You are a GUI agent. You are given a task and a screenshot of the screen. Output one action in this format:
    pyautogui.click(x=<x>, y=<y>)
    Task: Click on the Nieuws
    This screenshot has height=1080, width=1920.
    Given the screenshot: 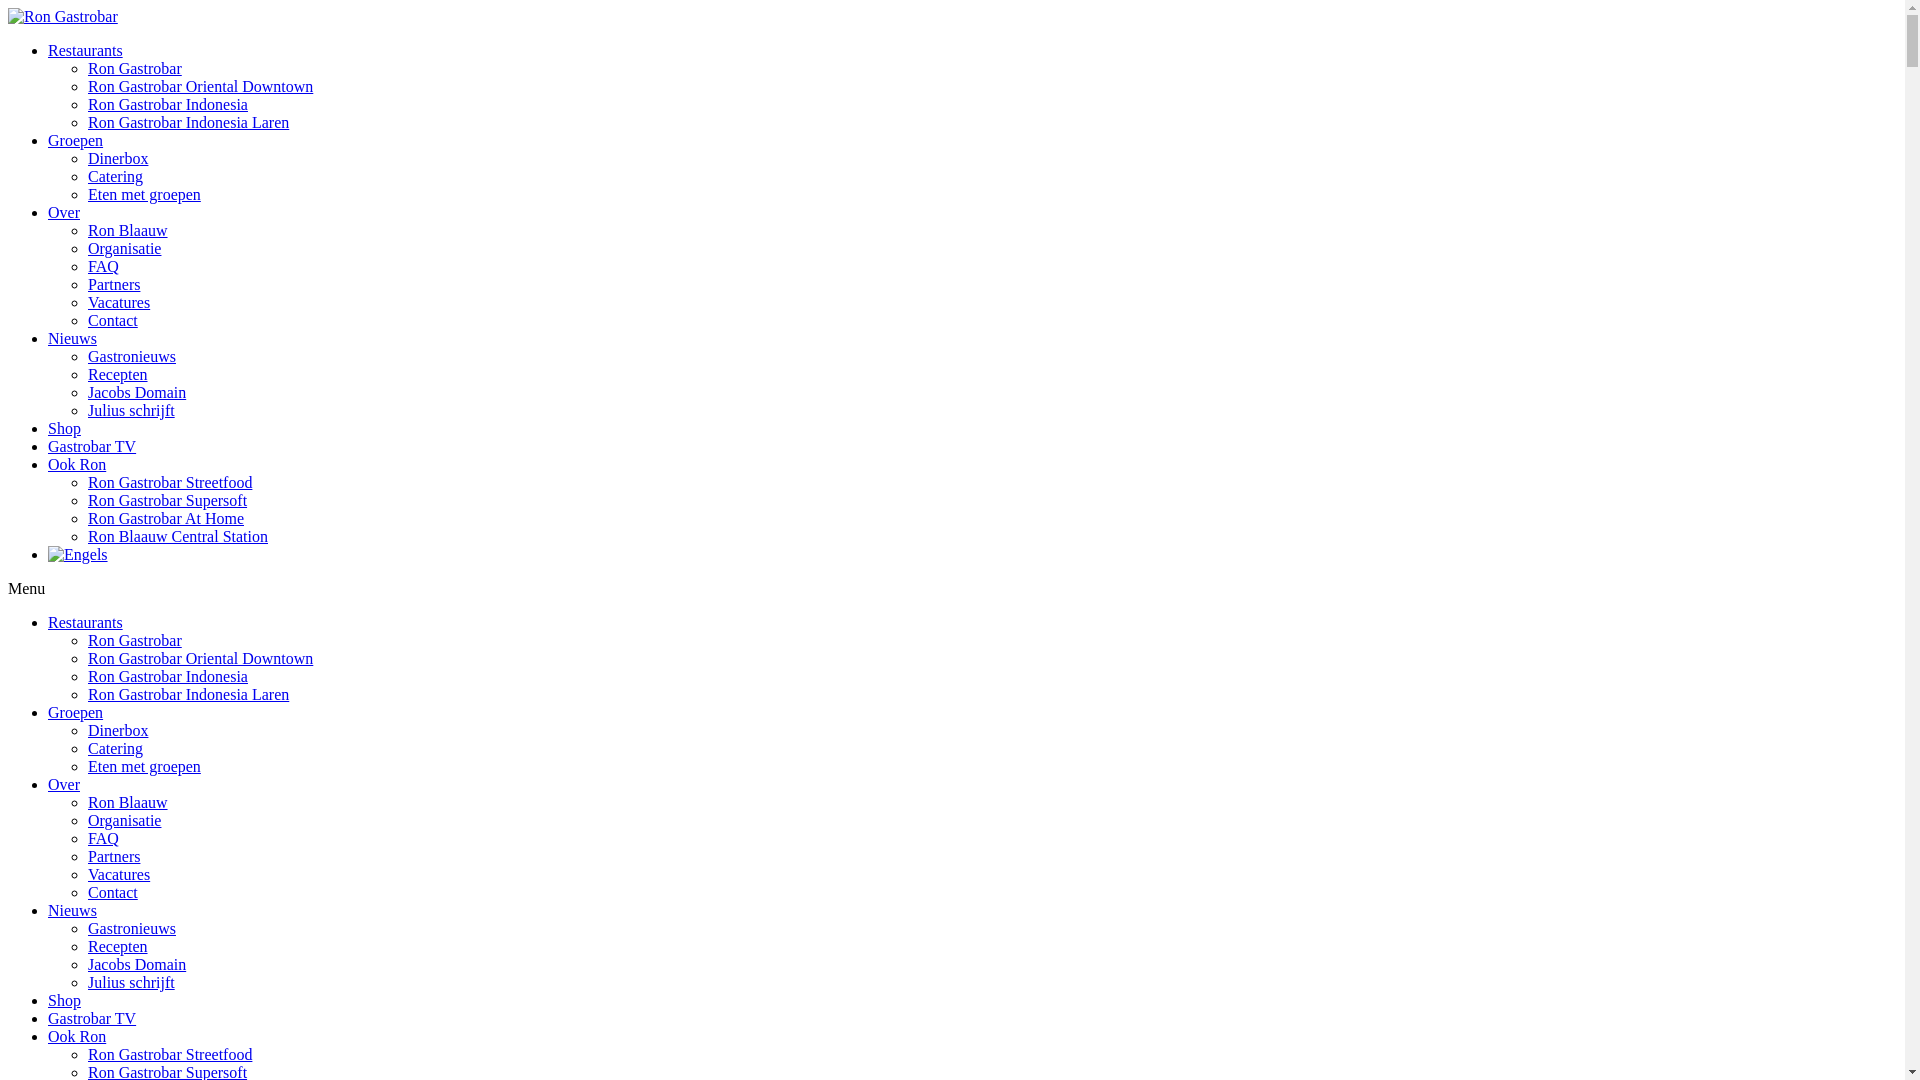 What is the action you would take?
    pyautogui.click(x=72, y=910)
    